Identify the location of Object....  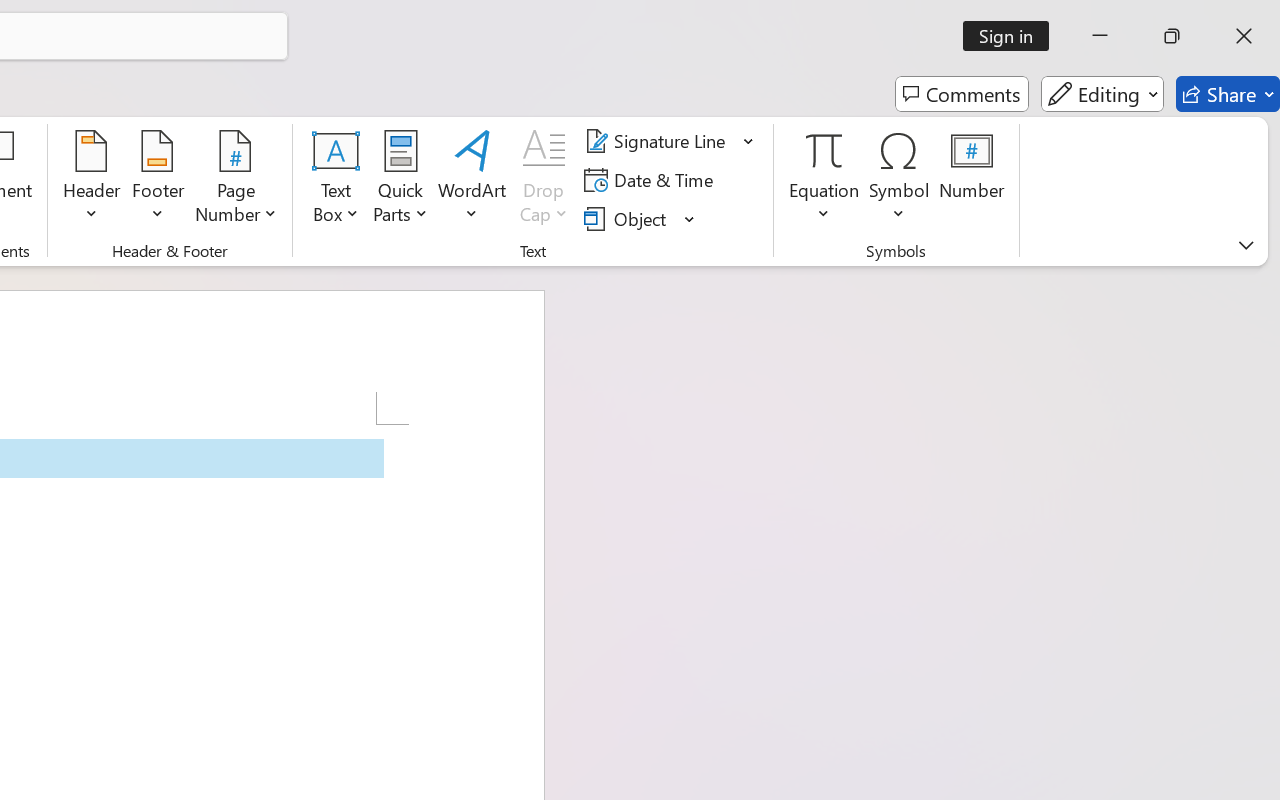
(628, 218).